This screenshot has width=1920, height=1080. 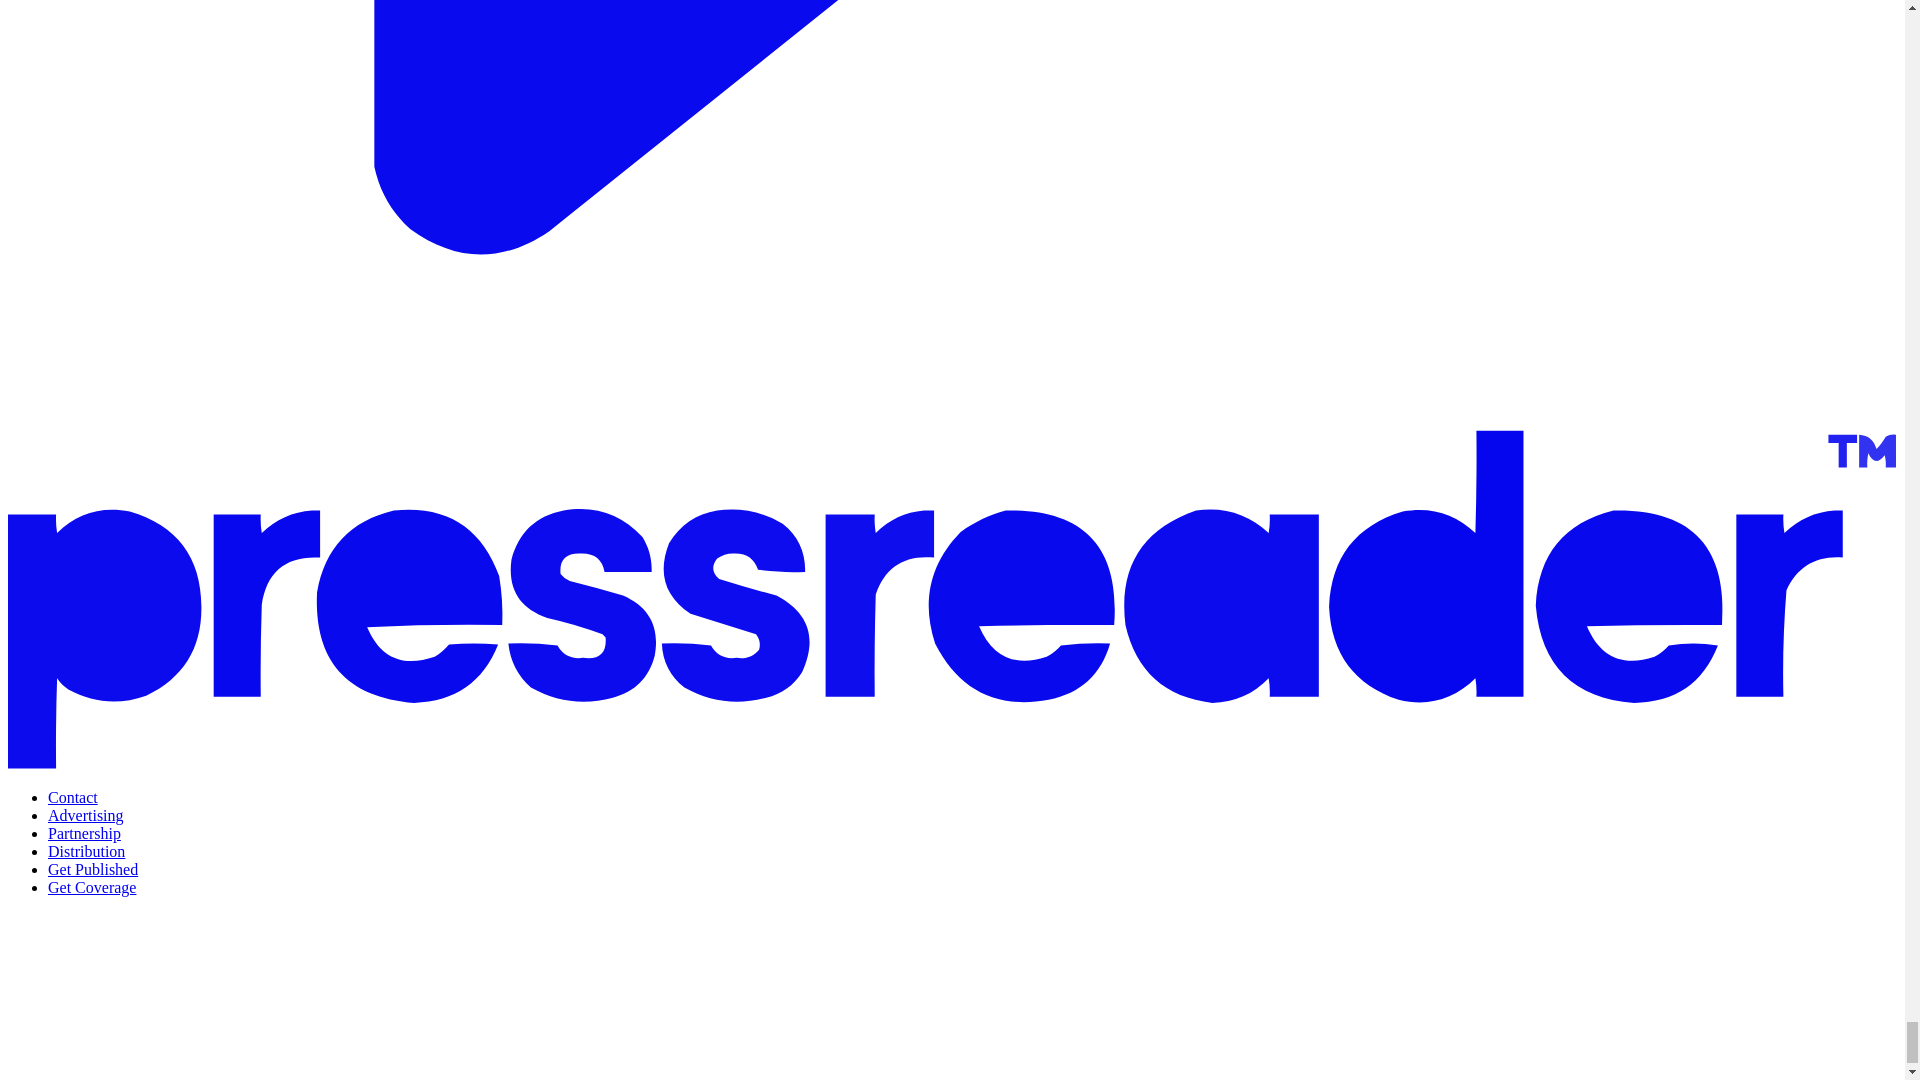 What do you see at coordinates (84, 834) in the screenshot?
I see `Partnership` at bounding box center [84, 834].